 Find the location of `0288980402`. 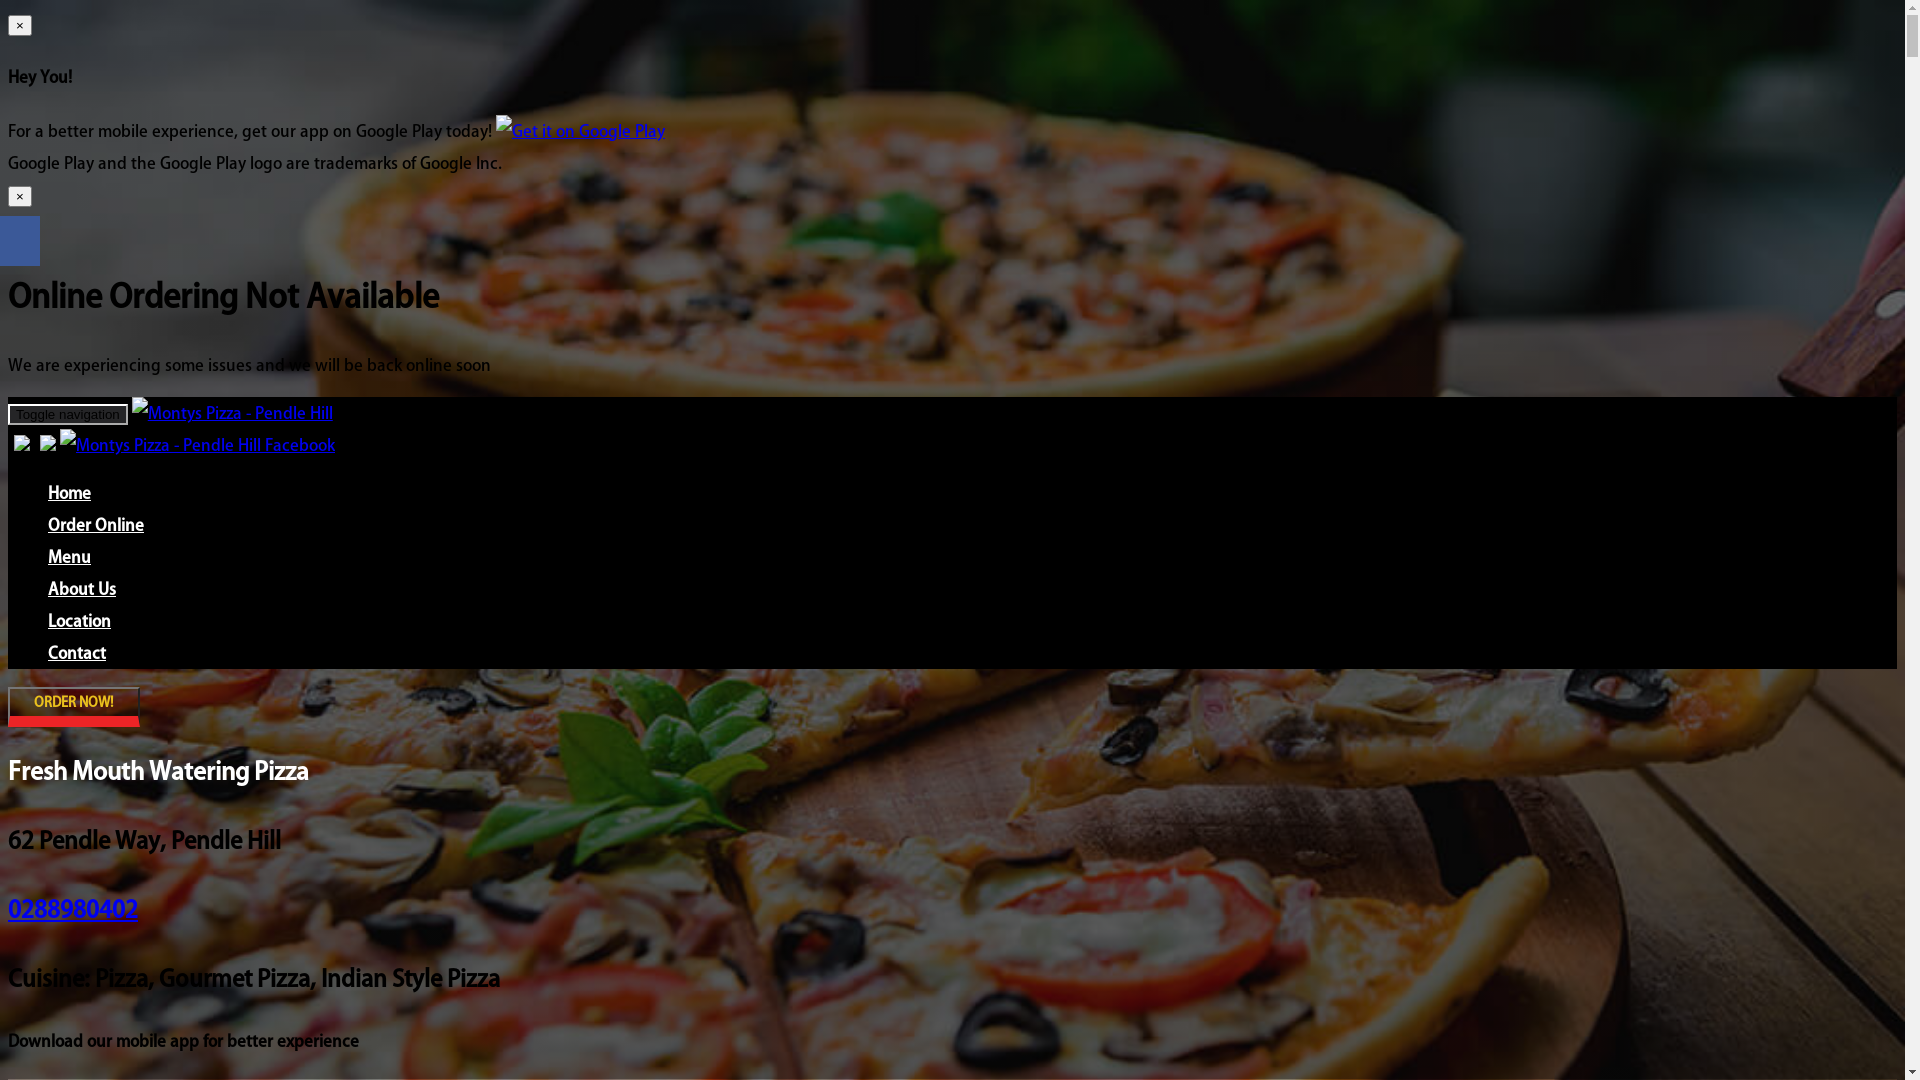

0288980402 is located at coordinates (73, 910).